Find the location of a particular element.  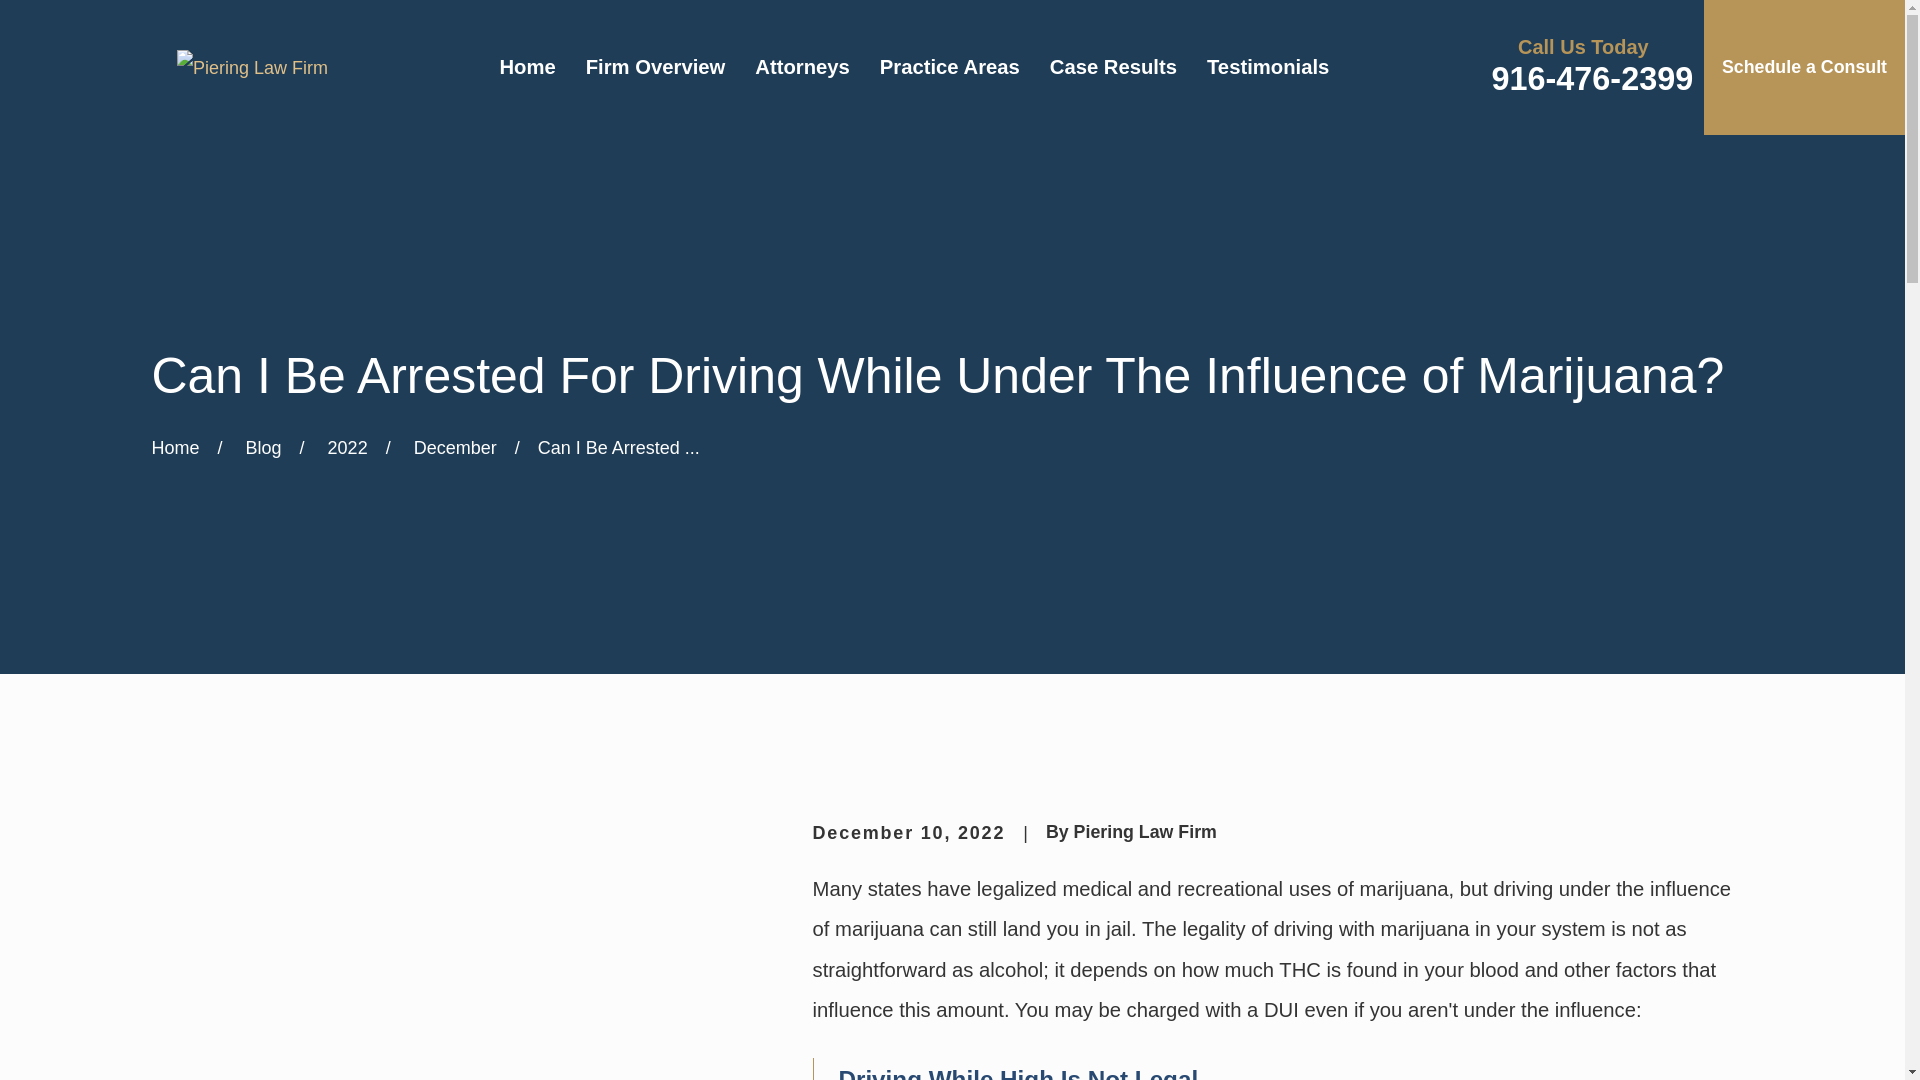

Go Home is located at coordinates (175, 448).